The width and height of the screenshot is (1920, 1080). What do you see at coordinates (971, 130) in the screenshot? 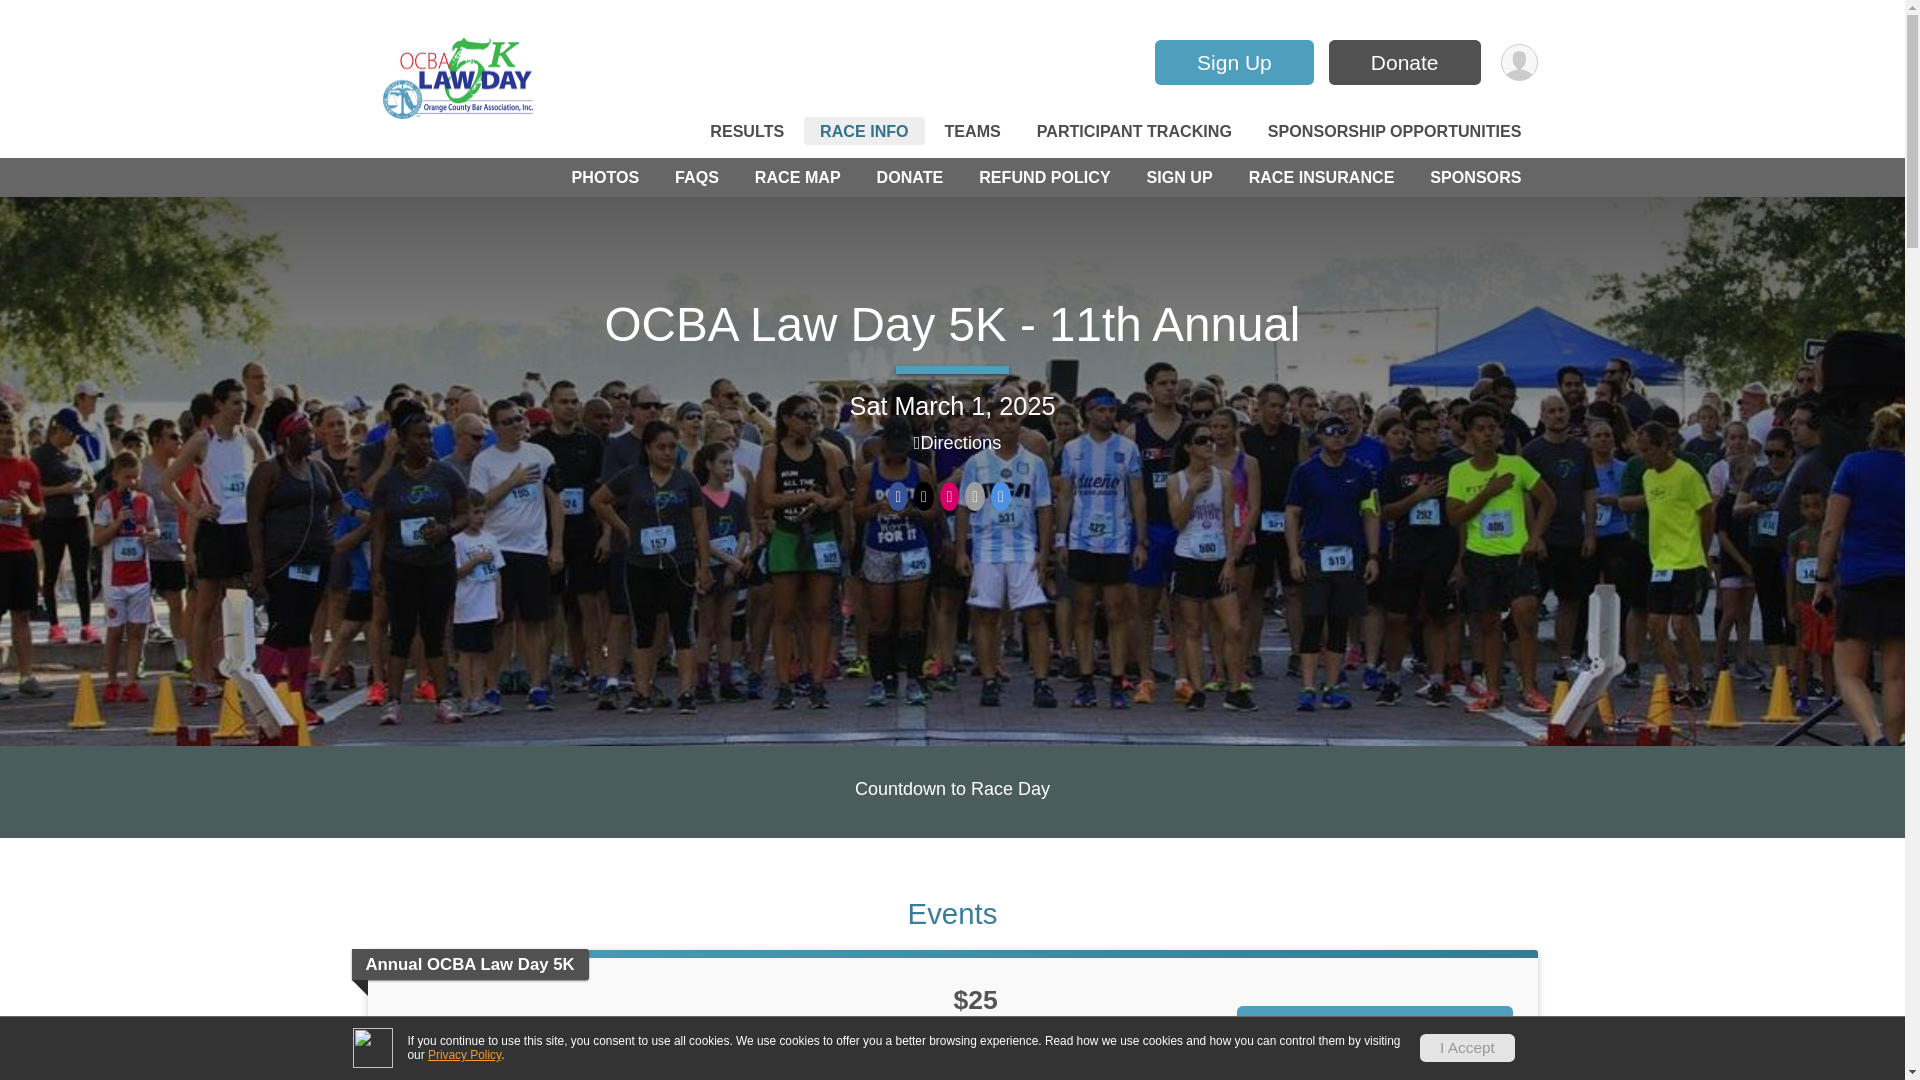
I see `TEAMS` at bounding box center [971, 130].